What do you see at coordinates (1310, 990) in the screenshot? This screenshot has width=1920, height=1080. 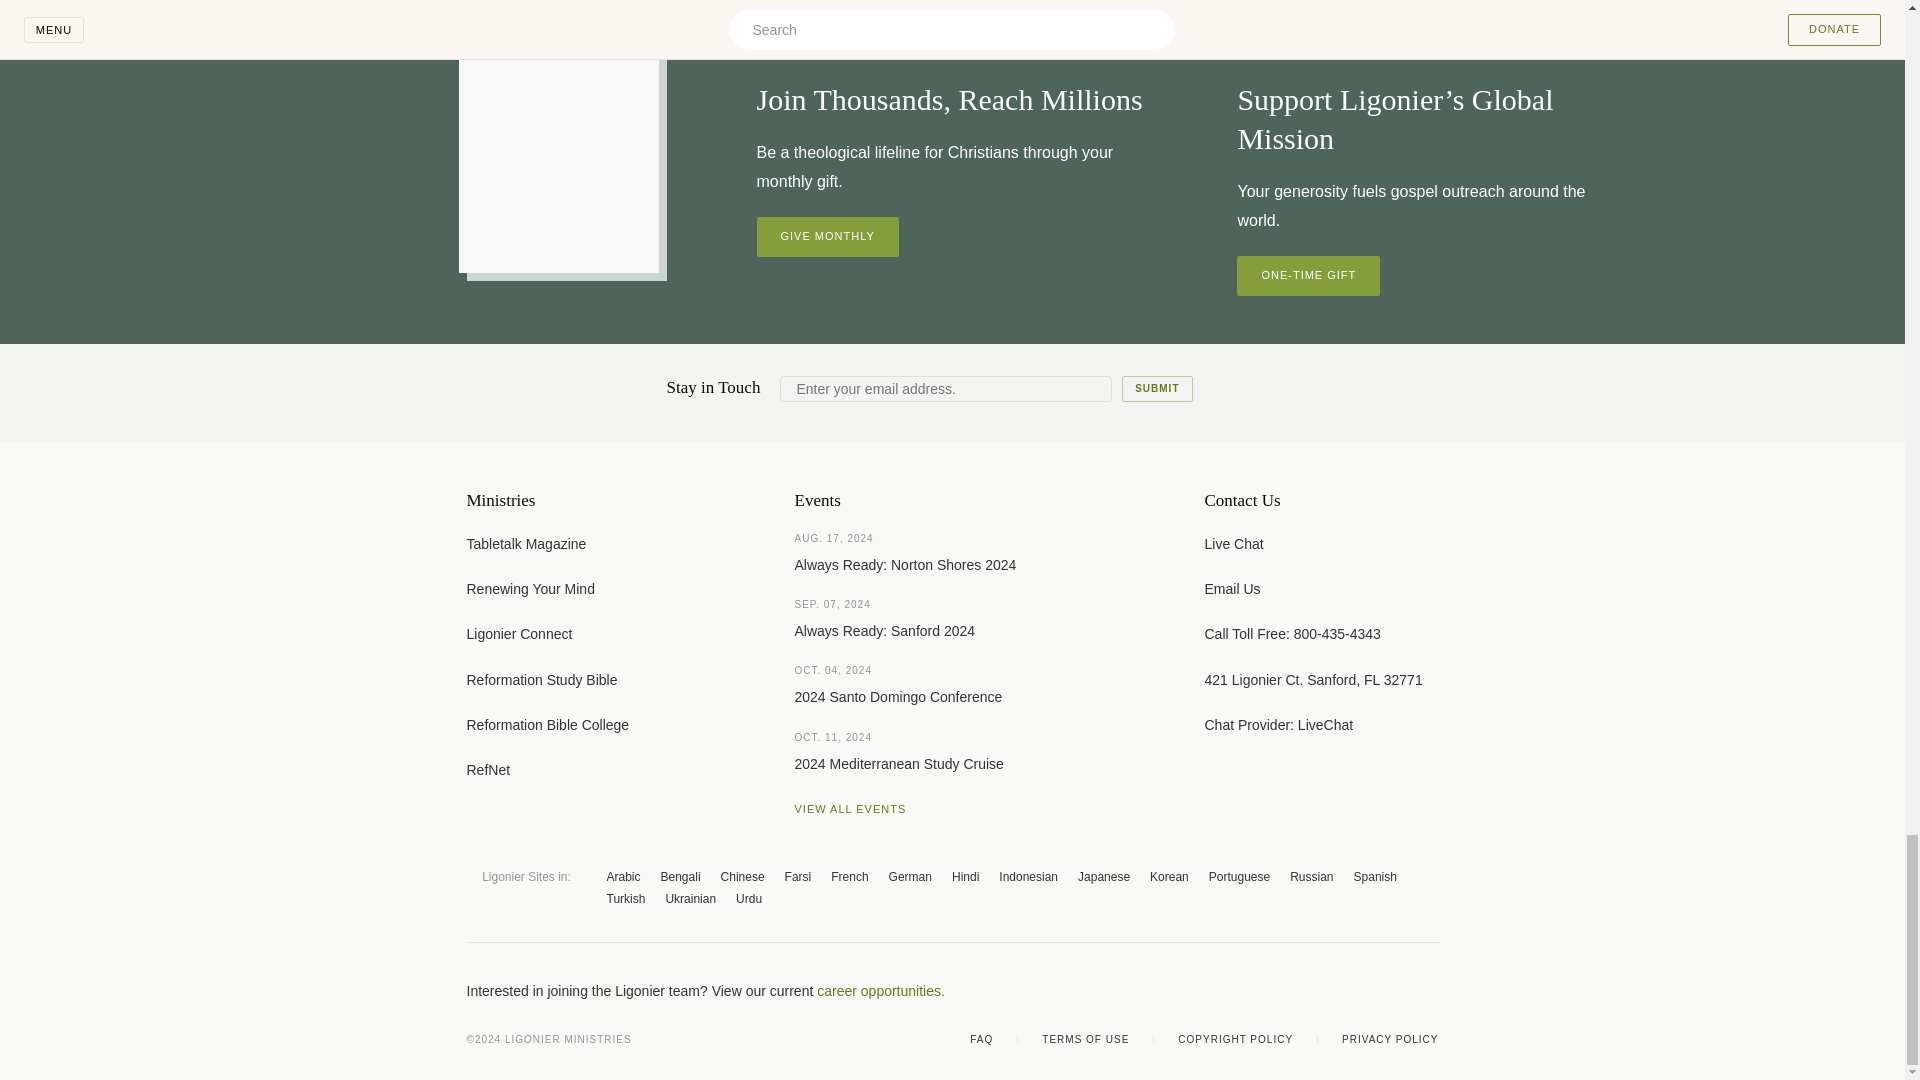 I see `X` at bounding box center [1310, 990].